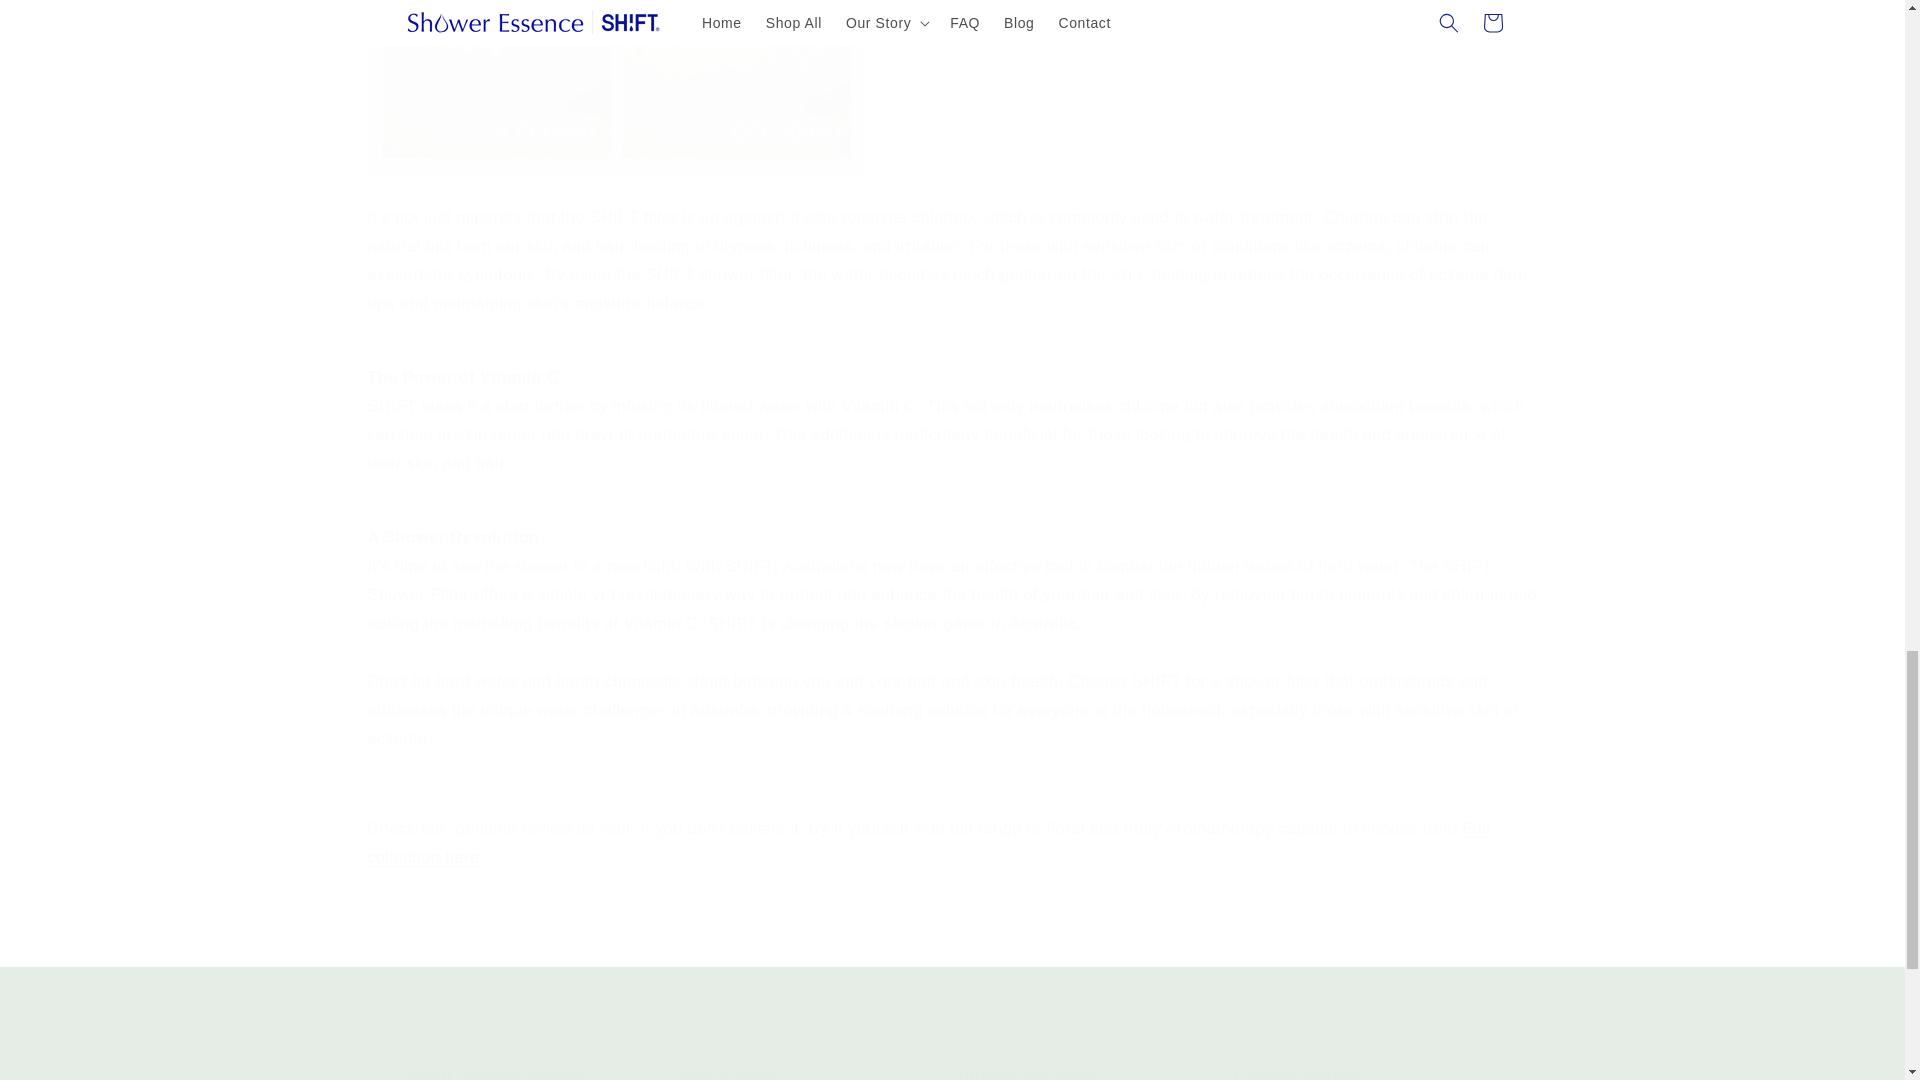  What do you see at coordinates (930, 842) in the screenshot?
I see `Full collection here` at bounding box center [930, 842].